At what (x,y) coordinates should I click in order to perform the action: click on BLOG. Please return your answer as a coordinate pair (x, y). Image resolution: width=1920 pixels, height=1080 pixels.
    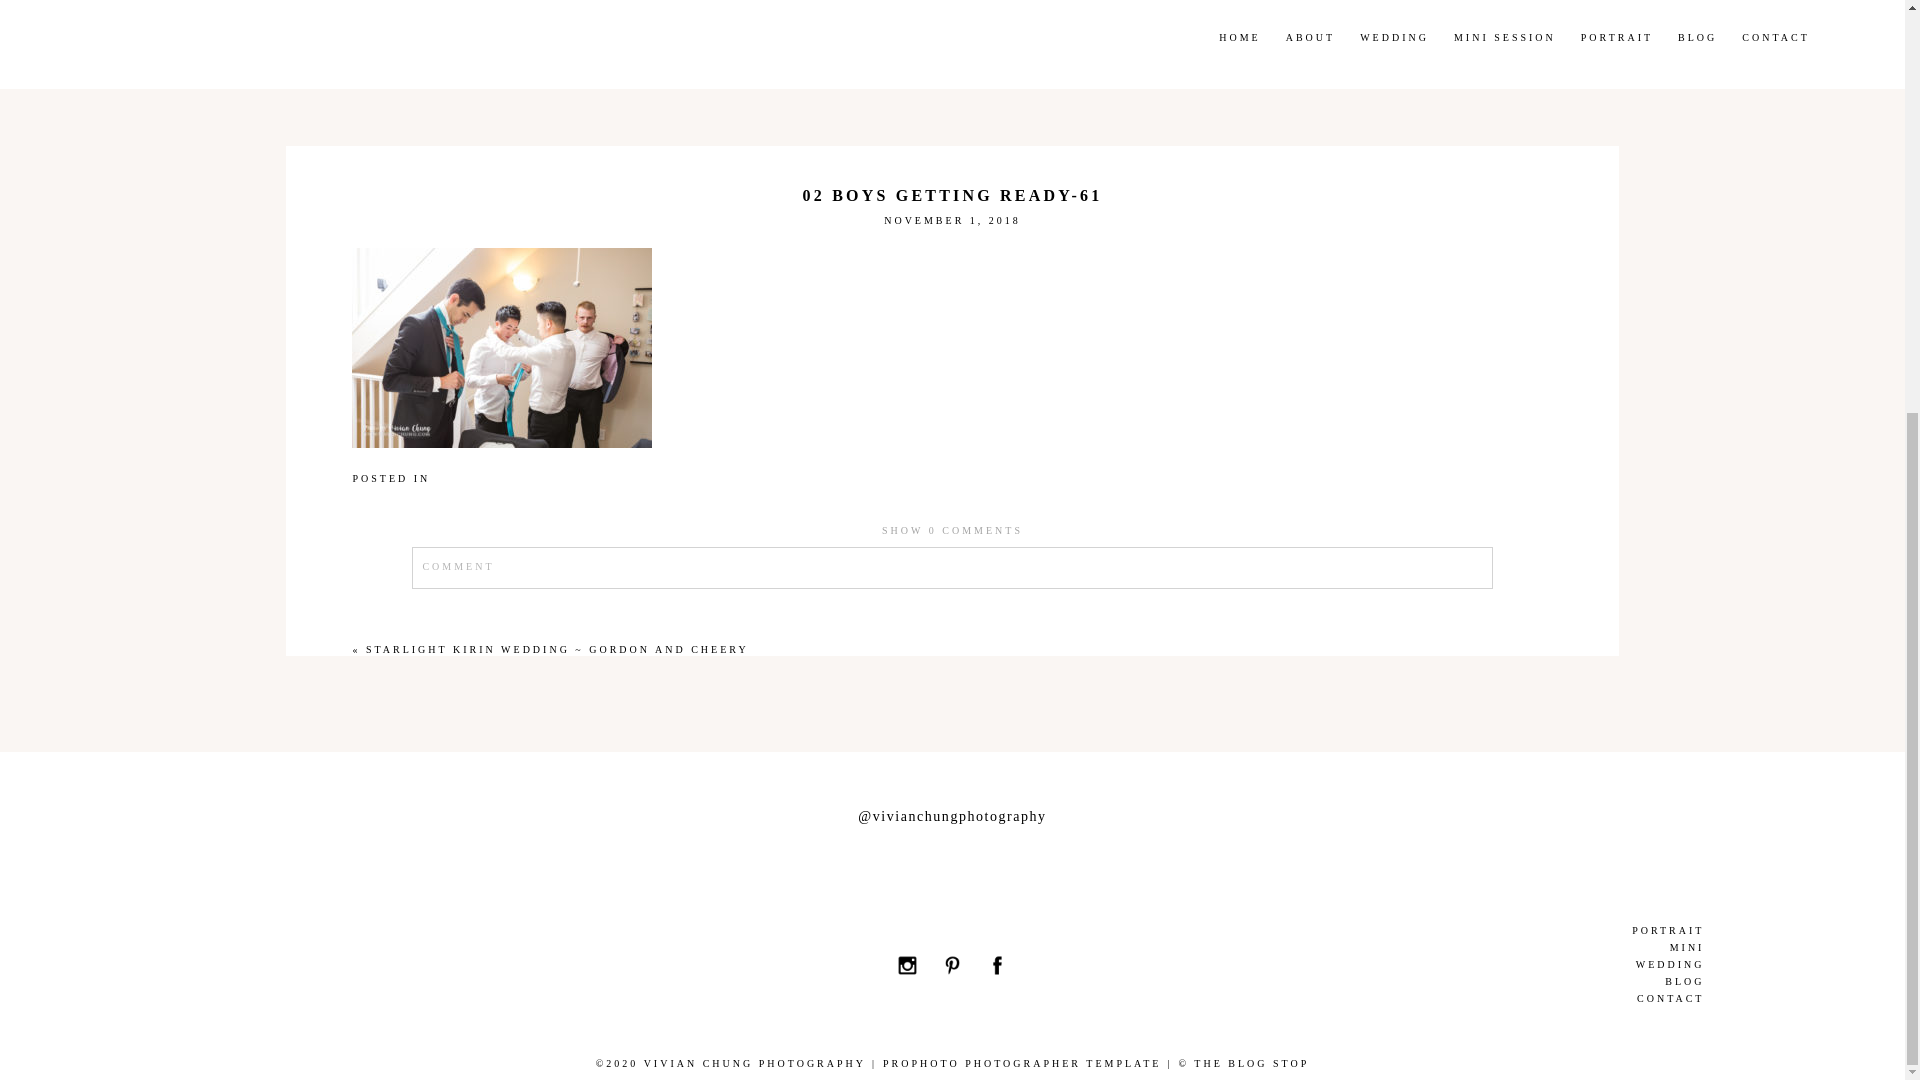
    Looking at the image, I should click on (1460, 982).